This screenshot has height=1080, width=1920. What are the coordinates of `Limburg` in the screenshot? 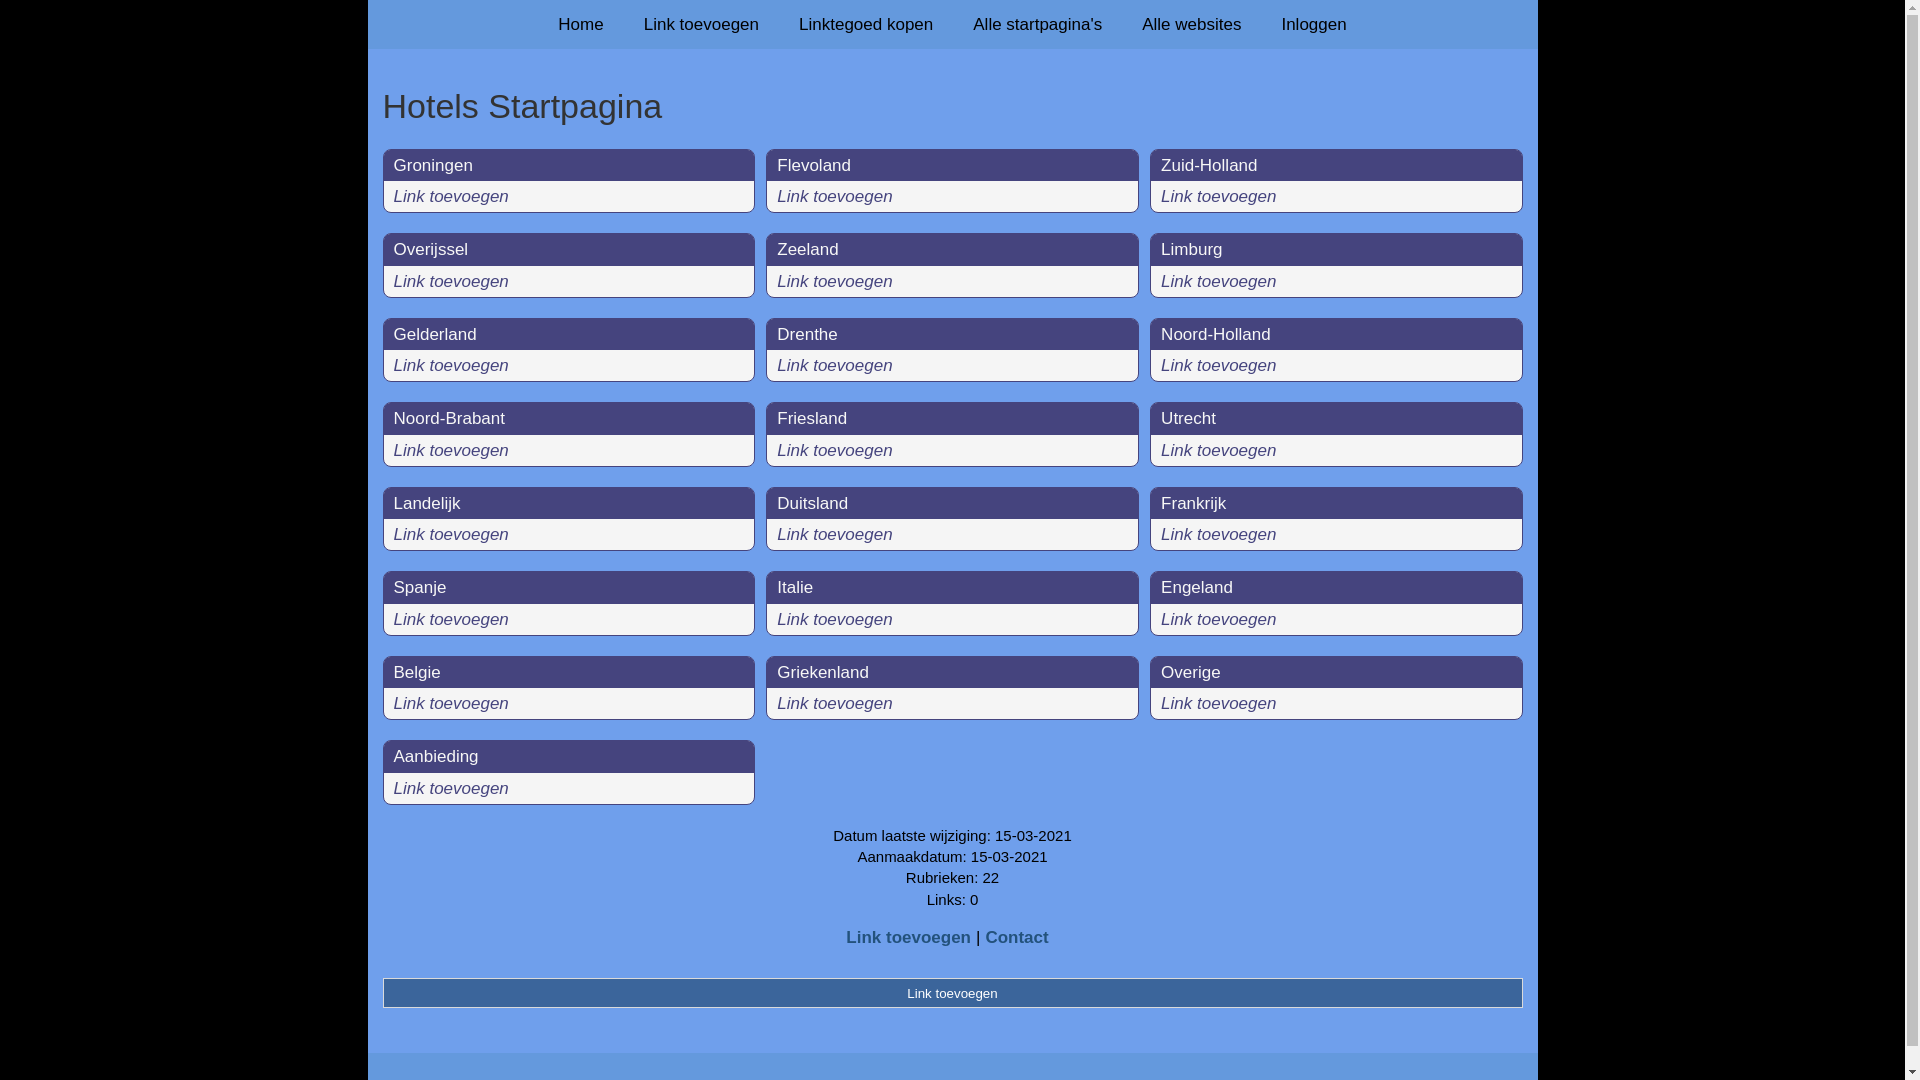 It's located at (1192, 250).